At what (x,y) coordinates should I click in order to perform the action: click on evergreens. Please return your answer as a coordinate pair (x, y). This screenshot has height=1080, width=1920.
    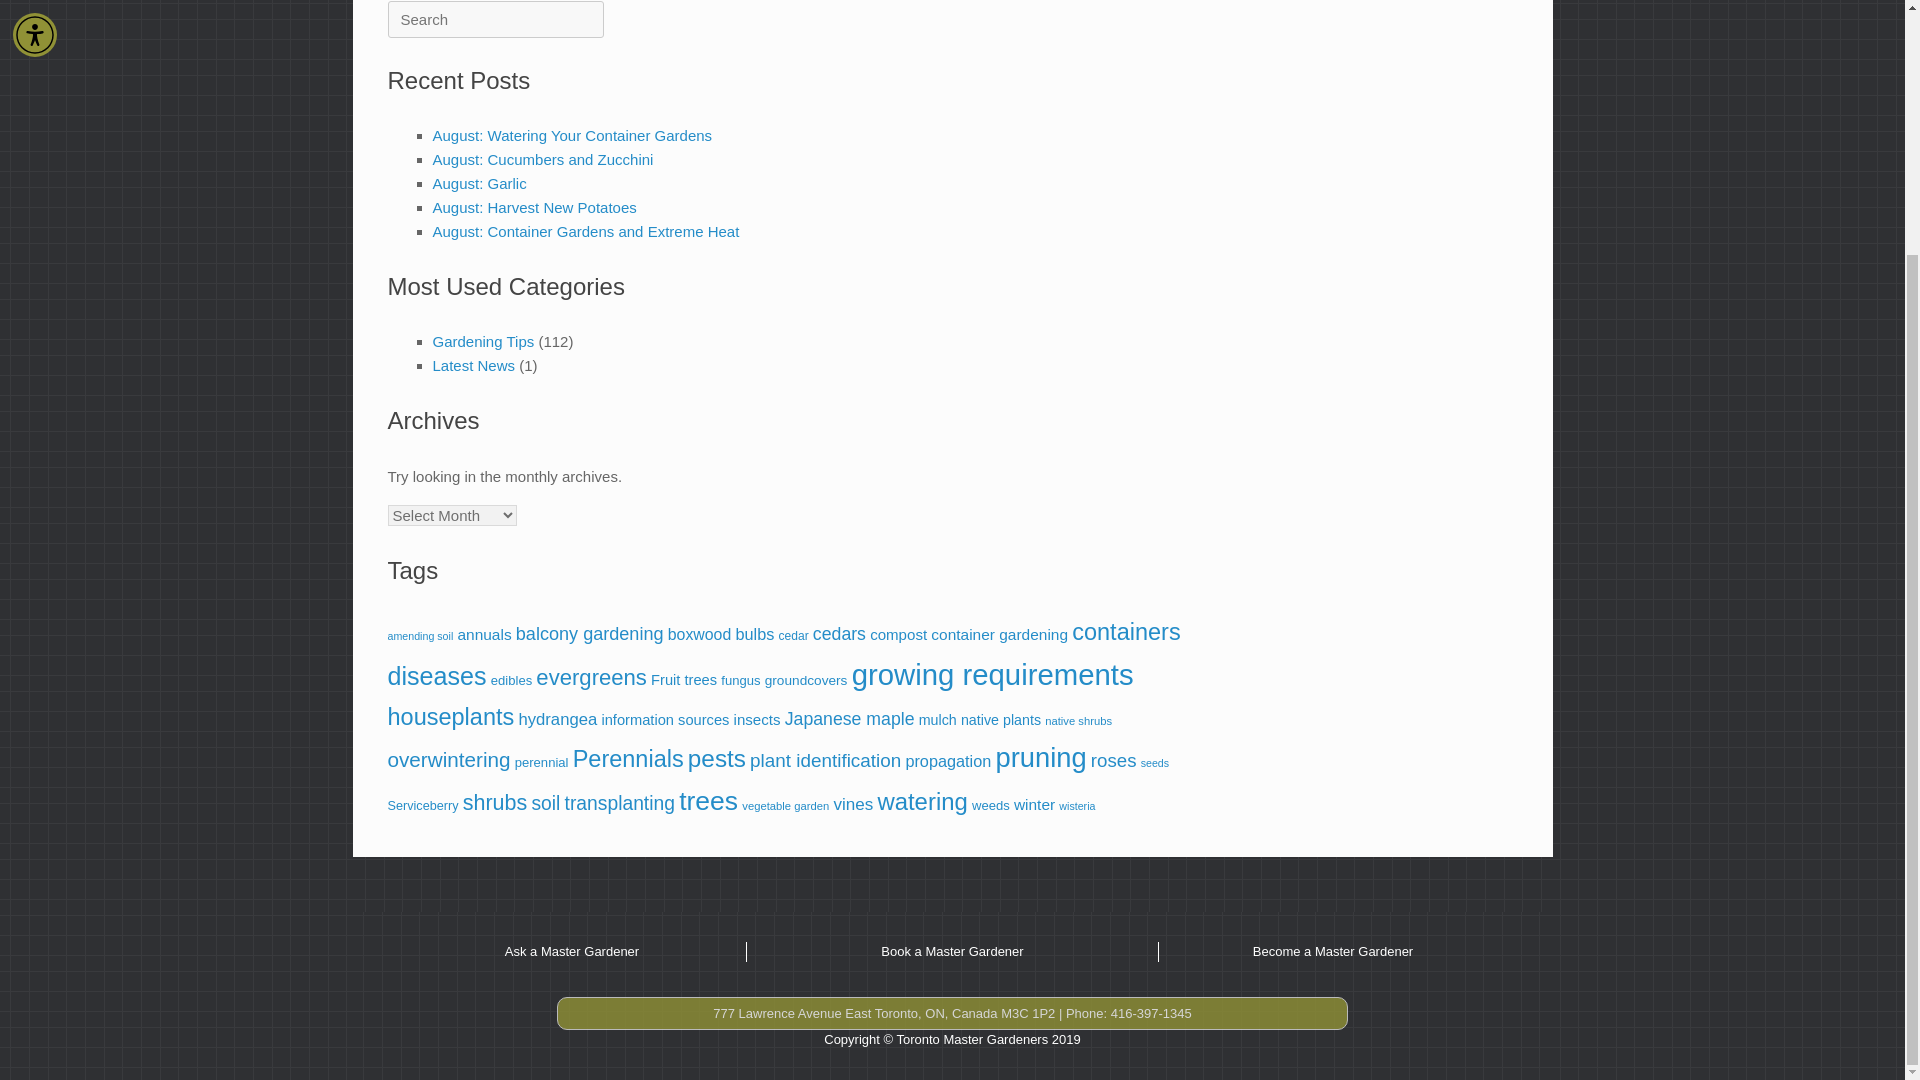
    Looking at the image, I should click on (591, 678).